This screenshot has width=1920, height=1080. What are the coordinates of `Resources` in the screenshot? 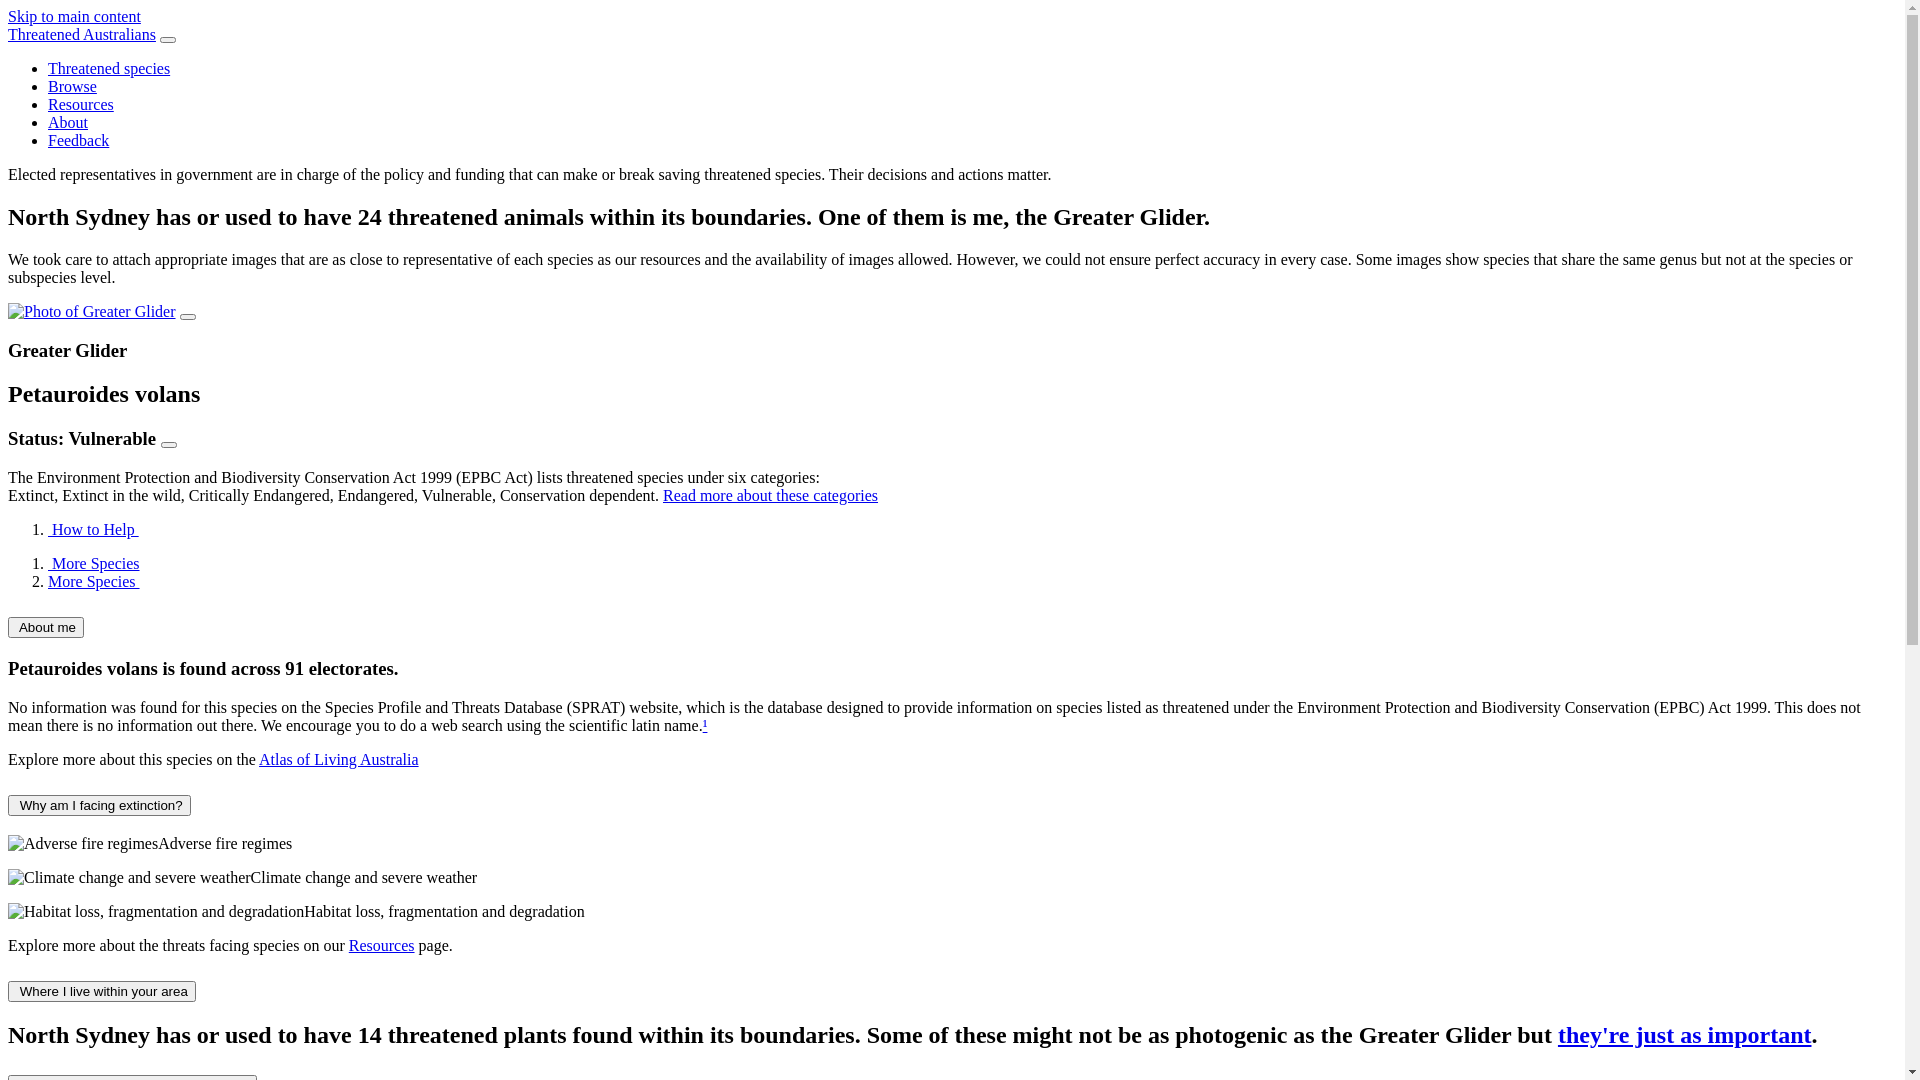 It's located at (81, 104).